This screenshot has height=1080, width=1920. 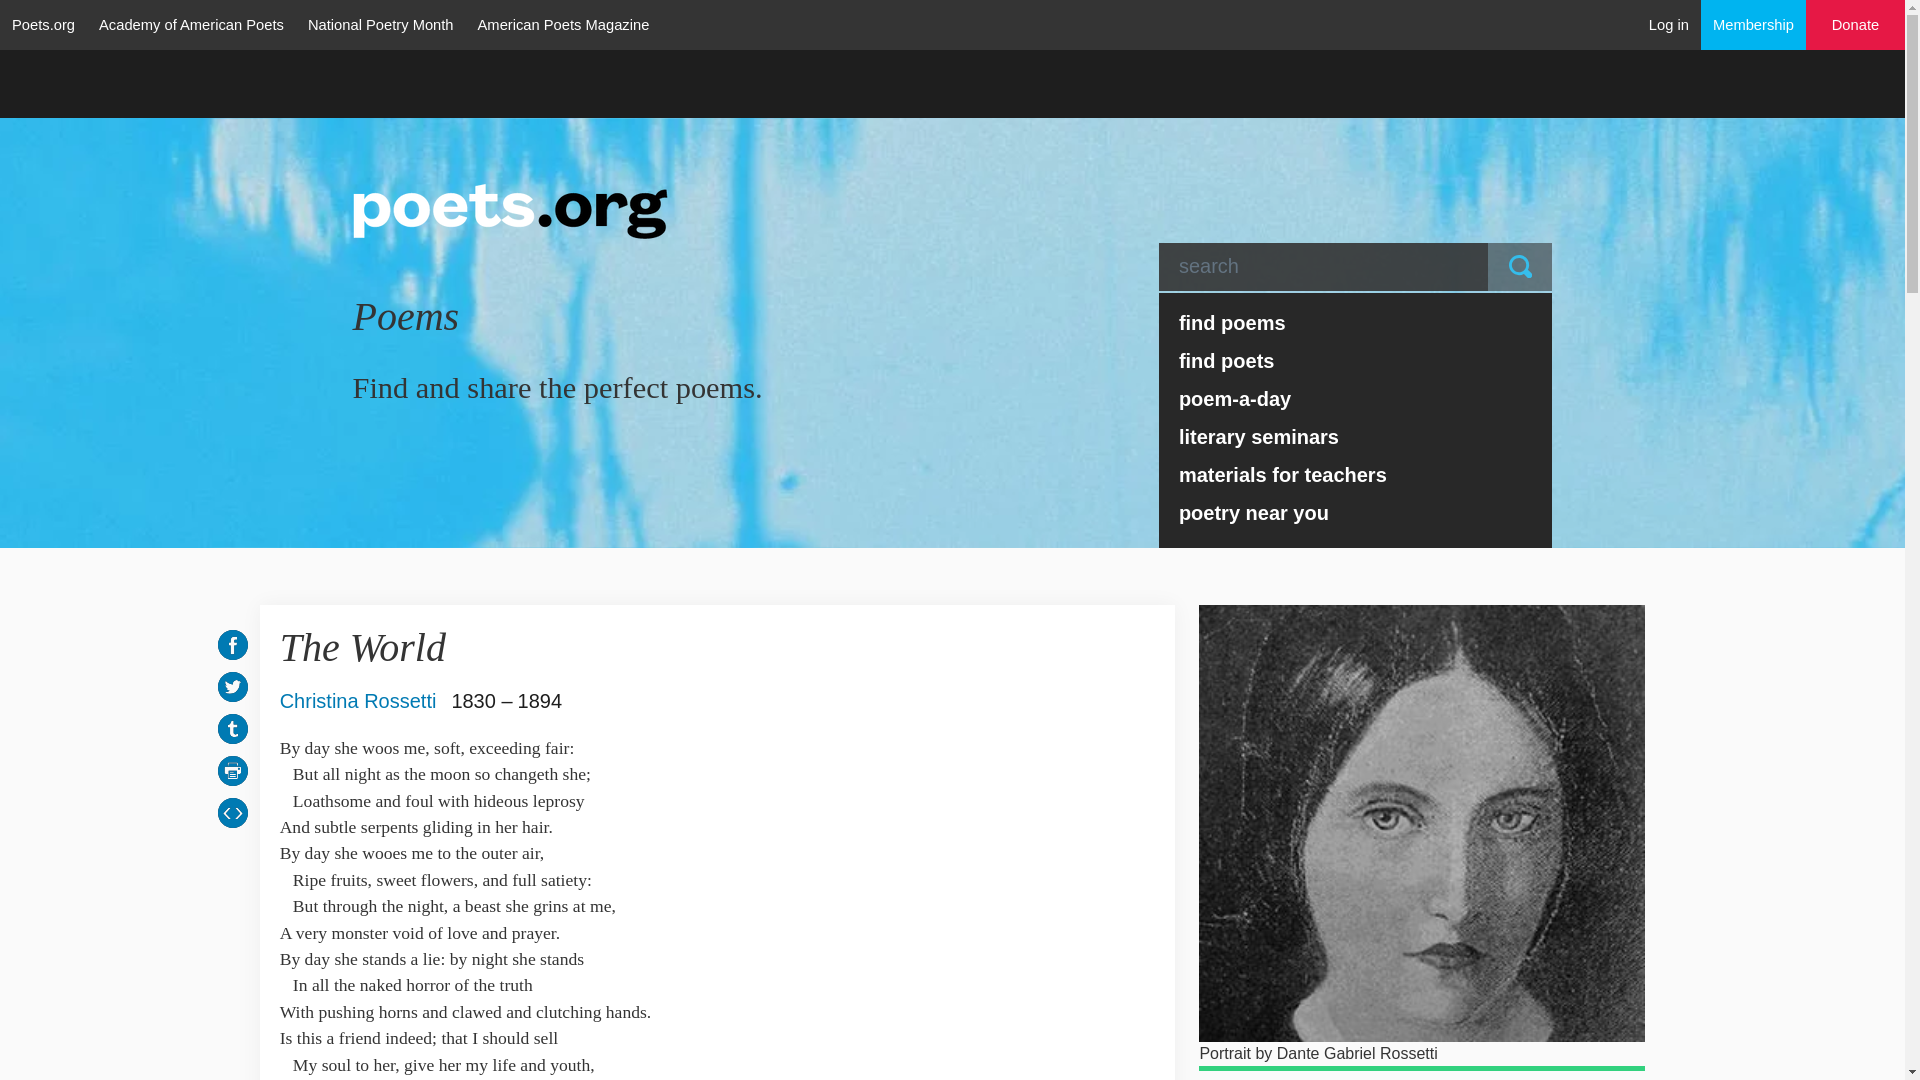 What do you see at coordinates (1520, 266) in the screenshot?
I see `Submit` at bounding box center [1520, 266].